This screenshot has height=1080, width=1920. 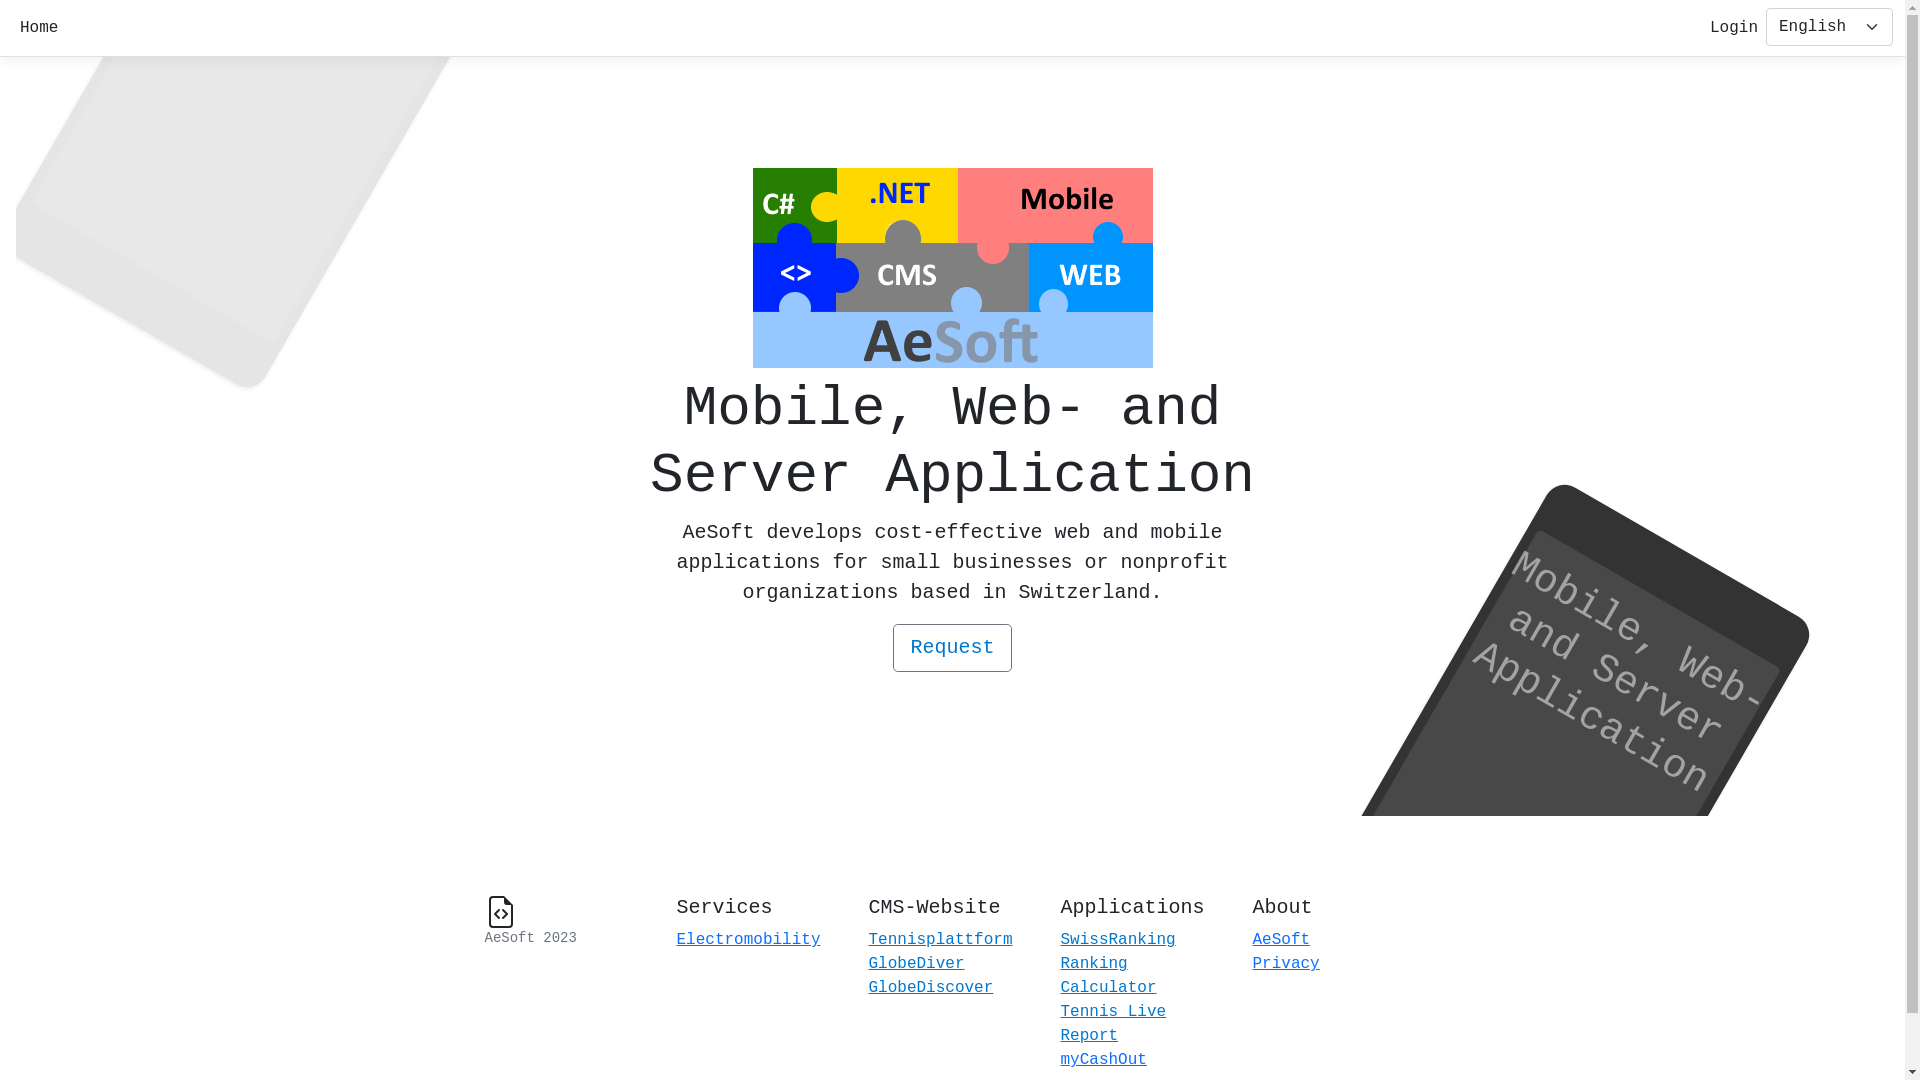 What do you see at coordinates (916, 964) in the screenshot?
I see `GlobeDiver` at bounding box center [916, 964].